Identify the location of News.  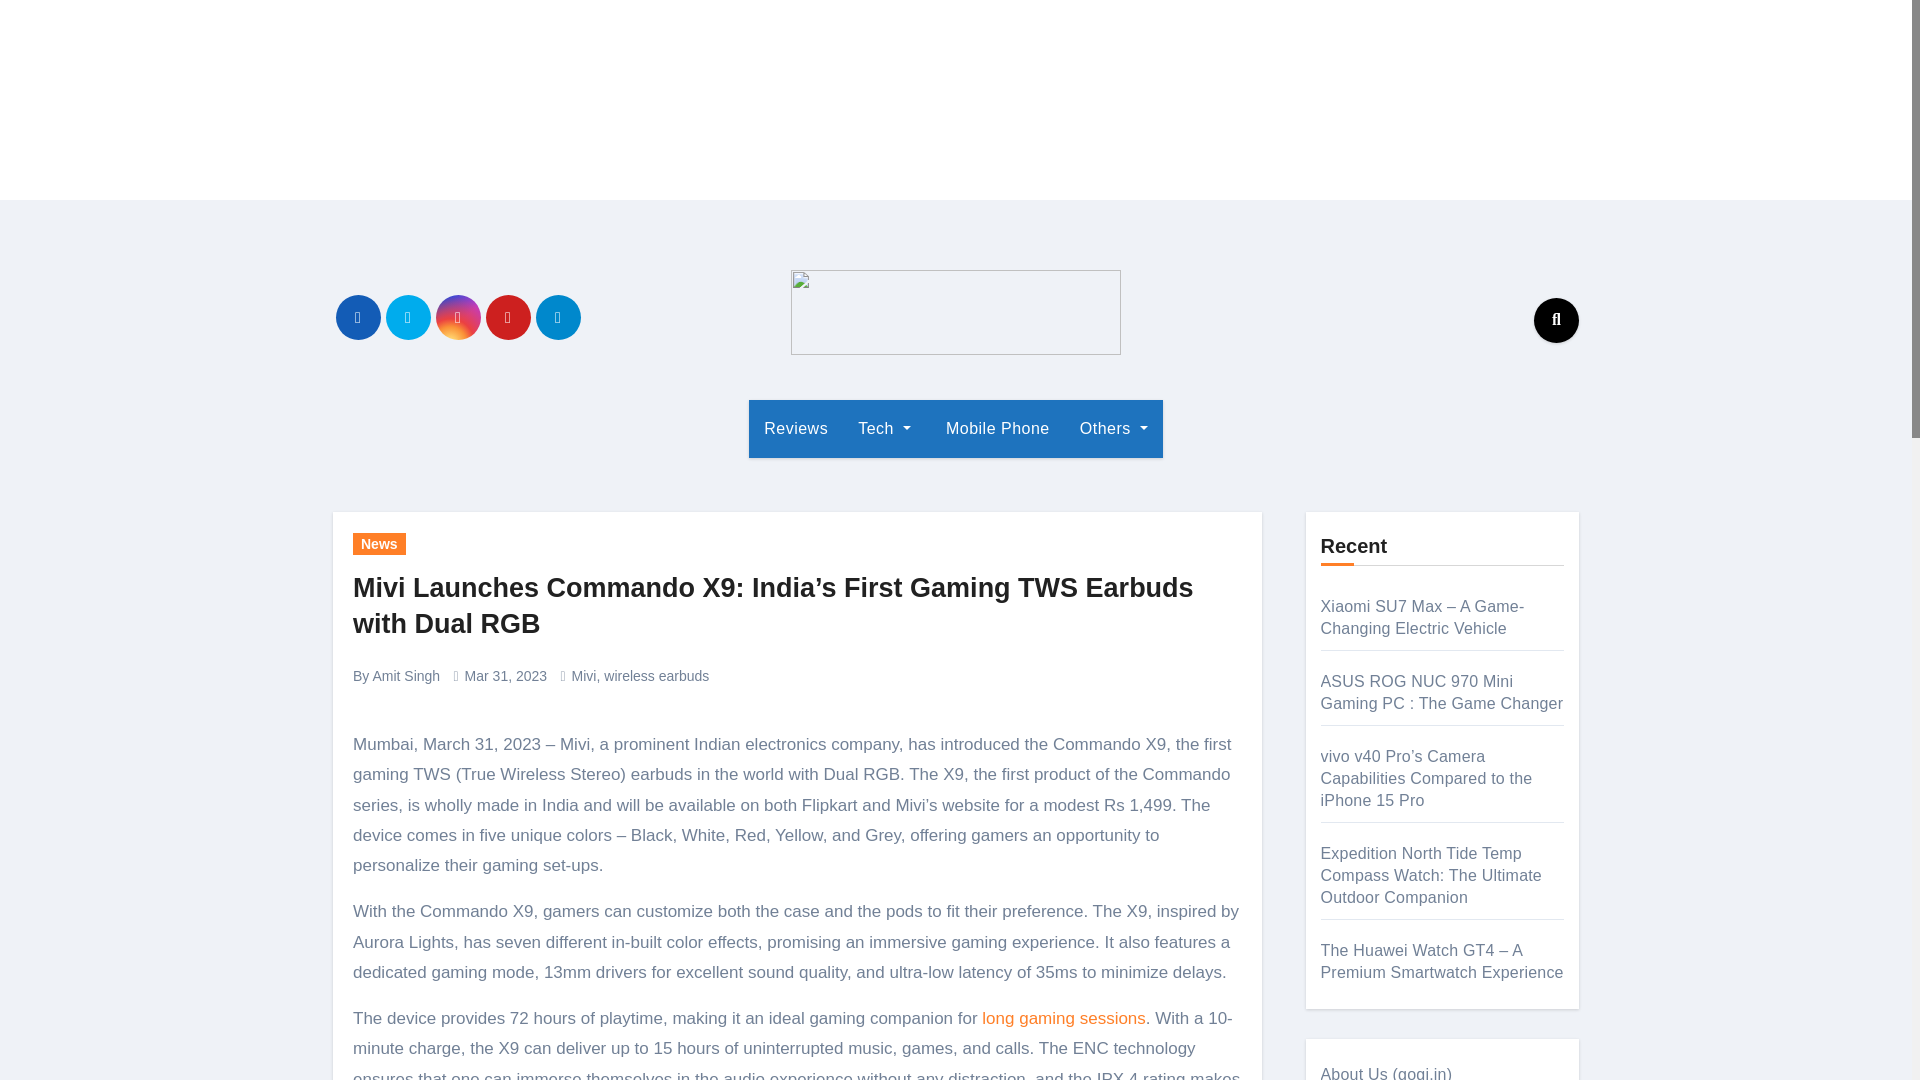
(379, 544).